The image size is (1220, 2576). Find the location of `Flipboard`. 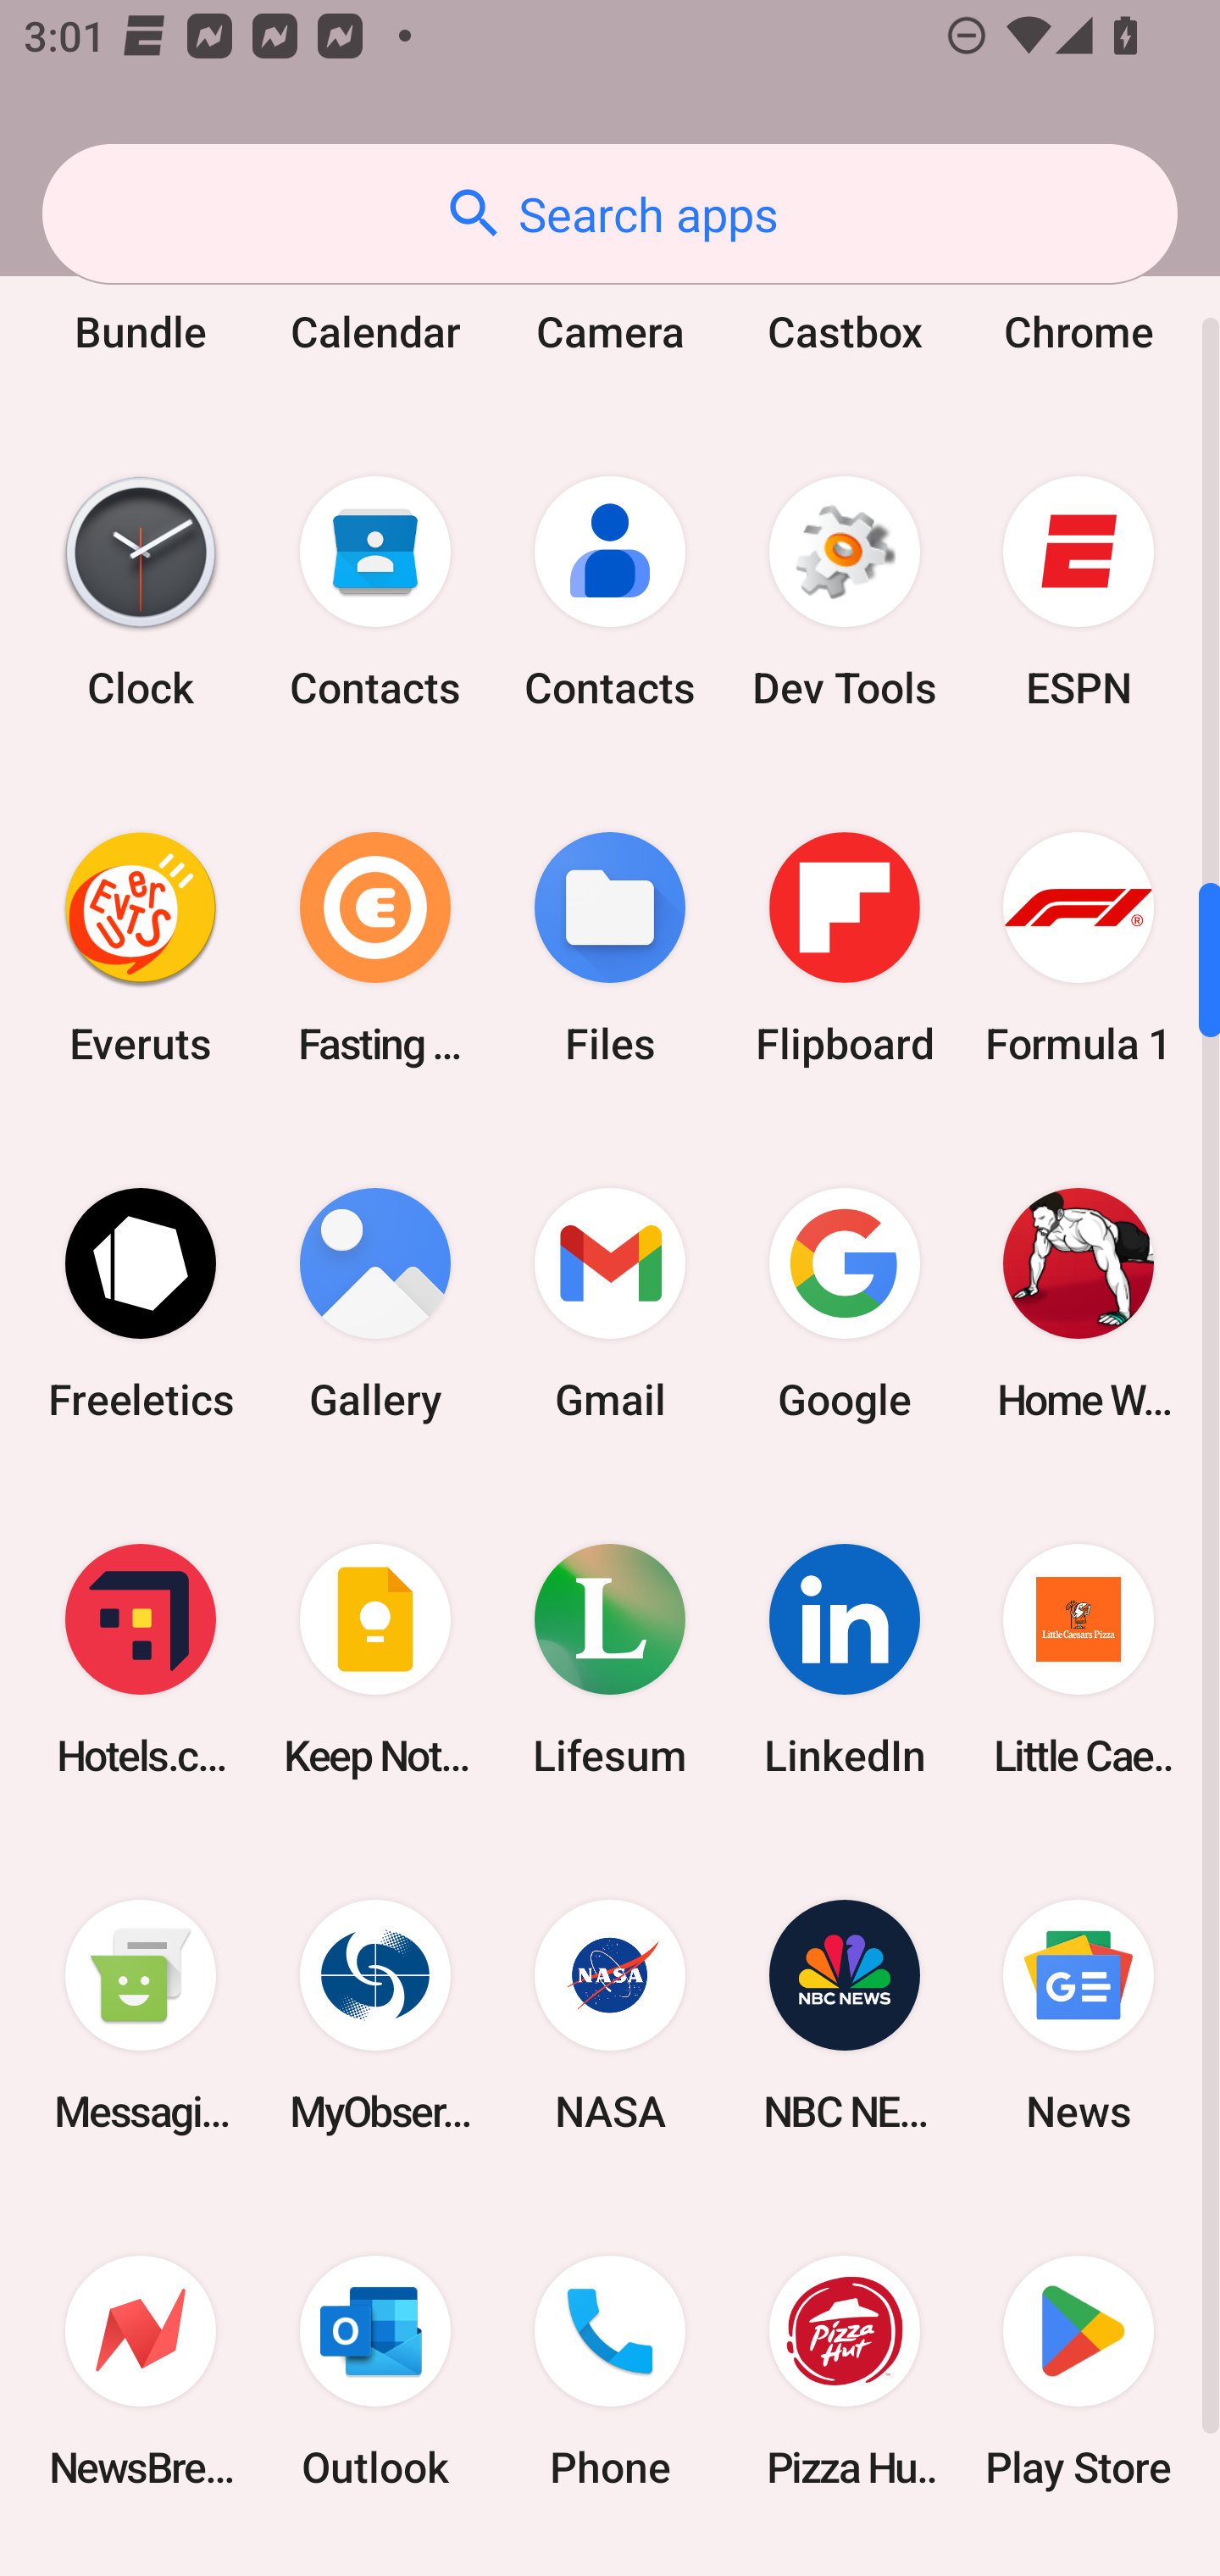

Flipboard is located at coordinates (844, 947).